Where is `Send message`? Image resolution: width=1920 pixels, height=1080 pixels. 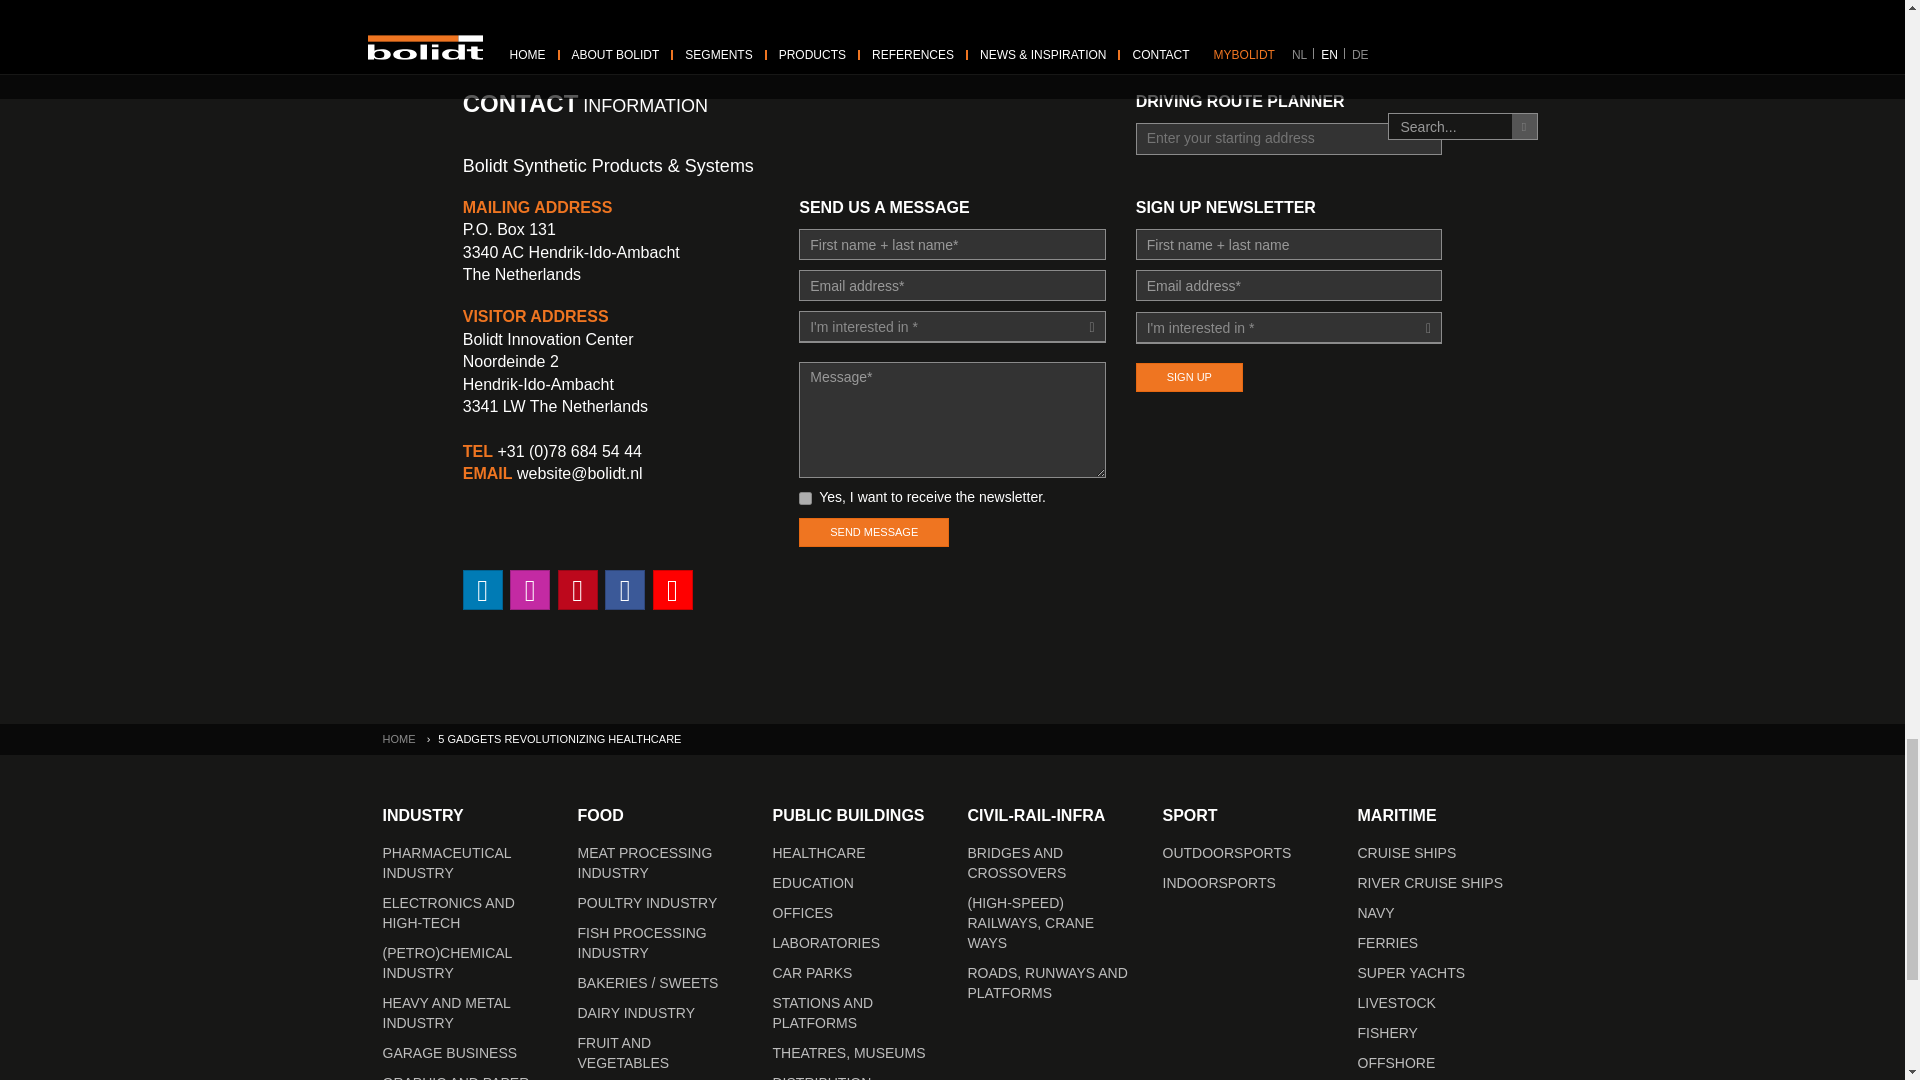 Send message is located at coordinates (873, 532).